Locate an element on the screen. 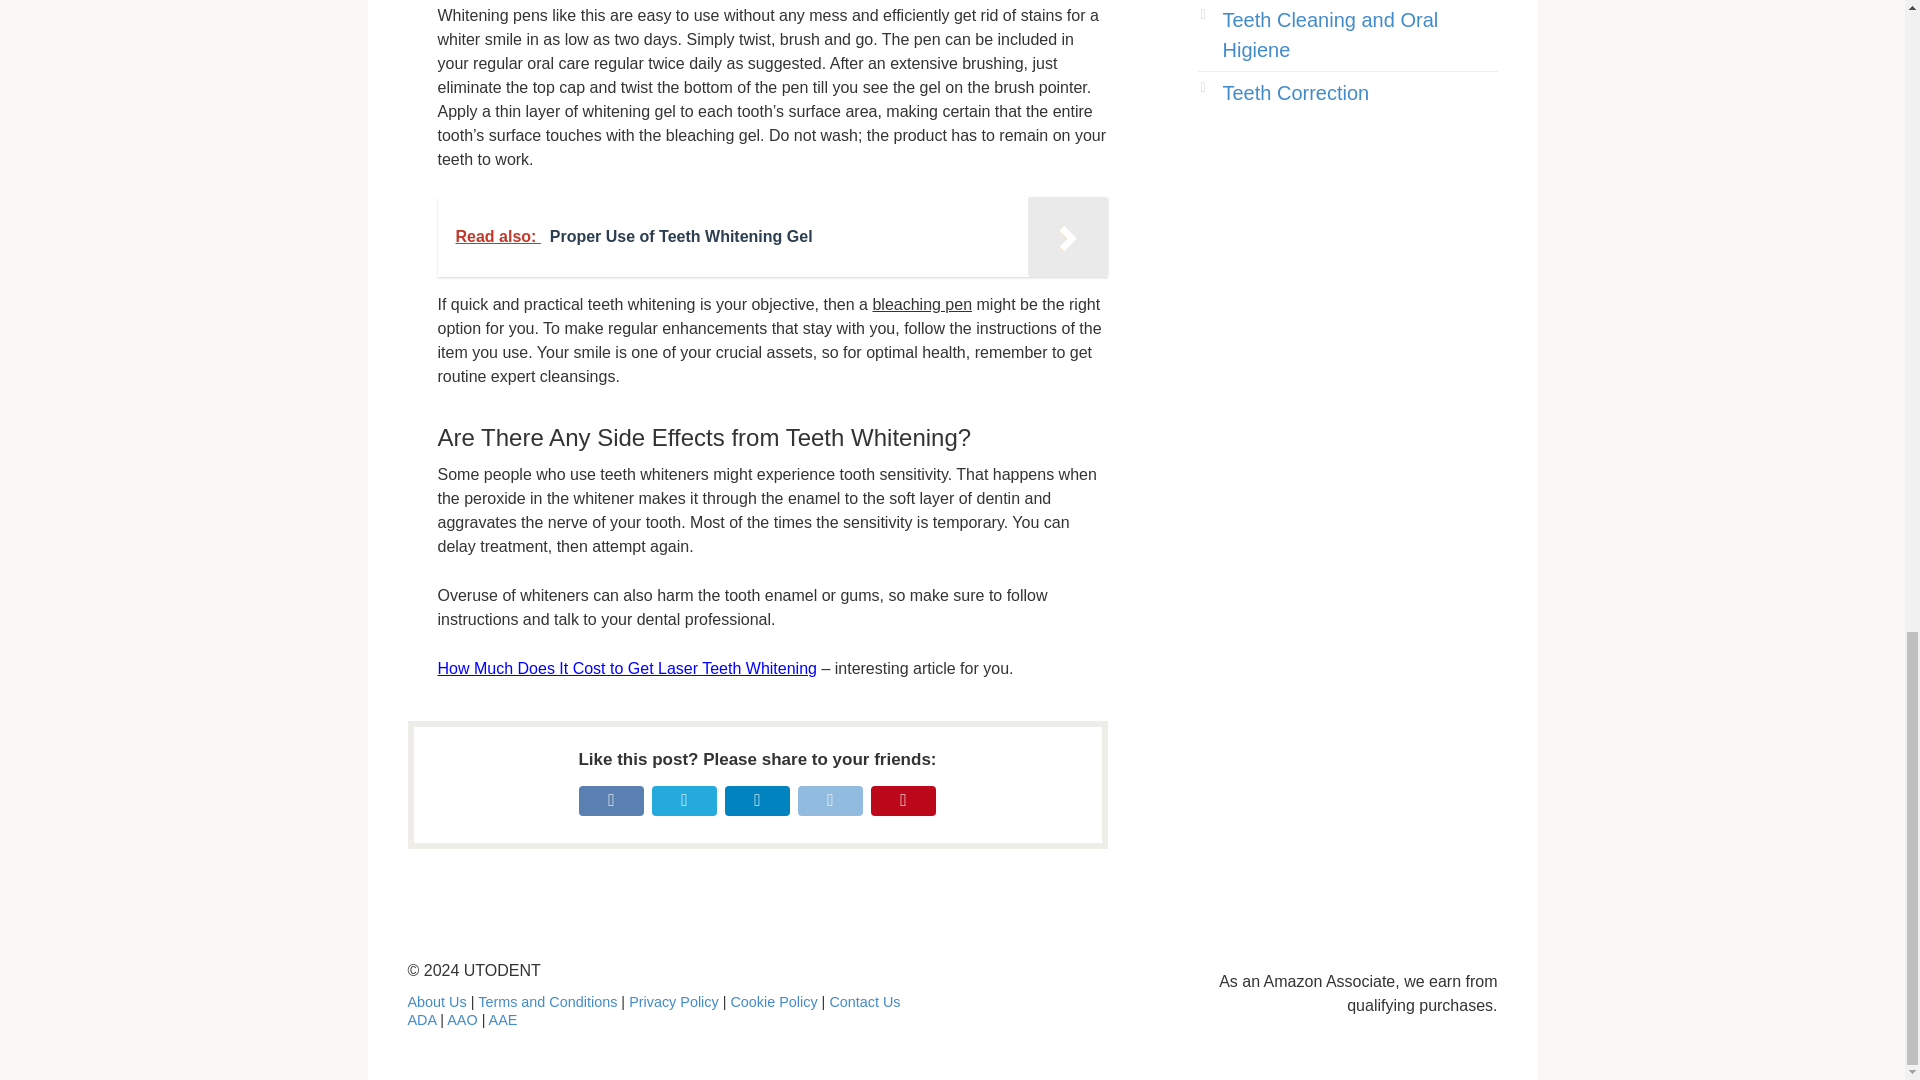  Cookie Policy is located at coordinates (773, 1001).